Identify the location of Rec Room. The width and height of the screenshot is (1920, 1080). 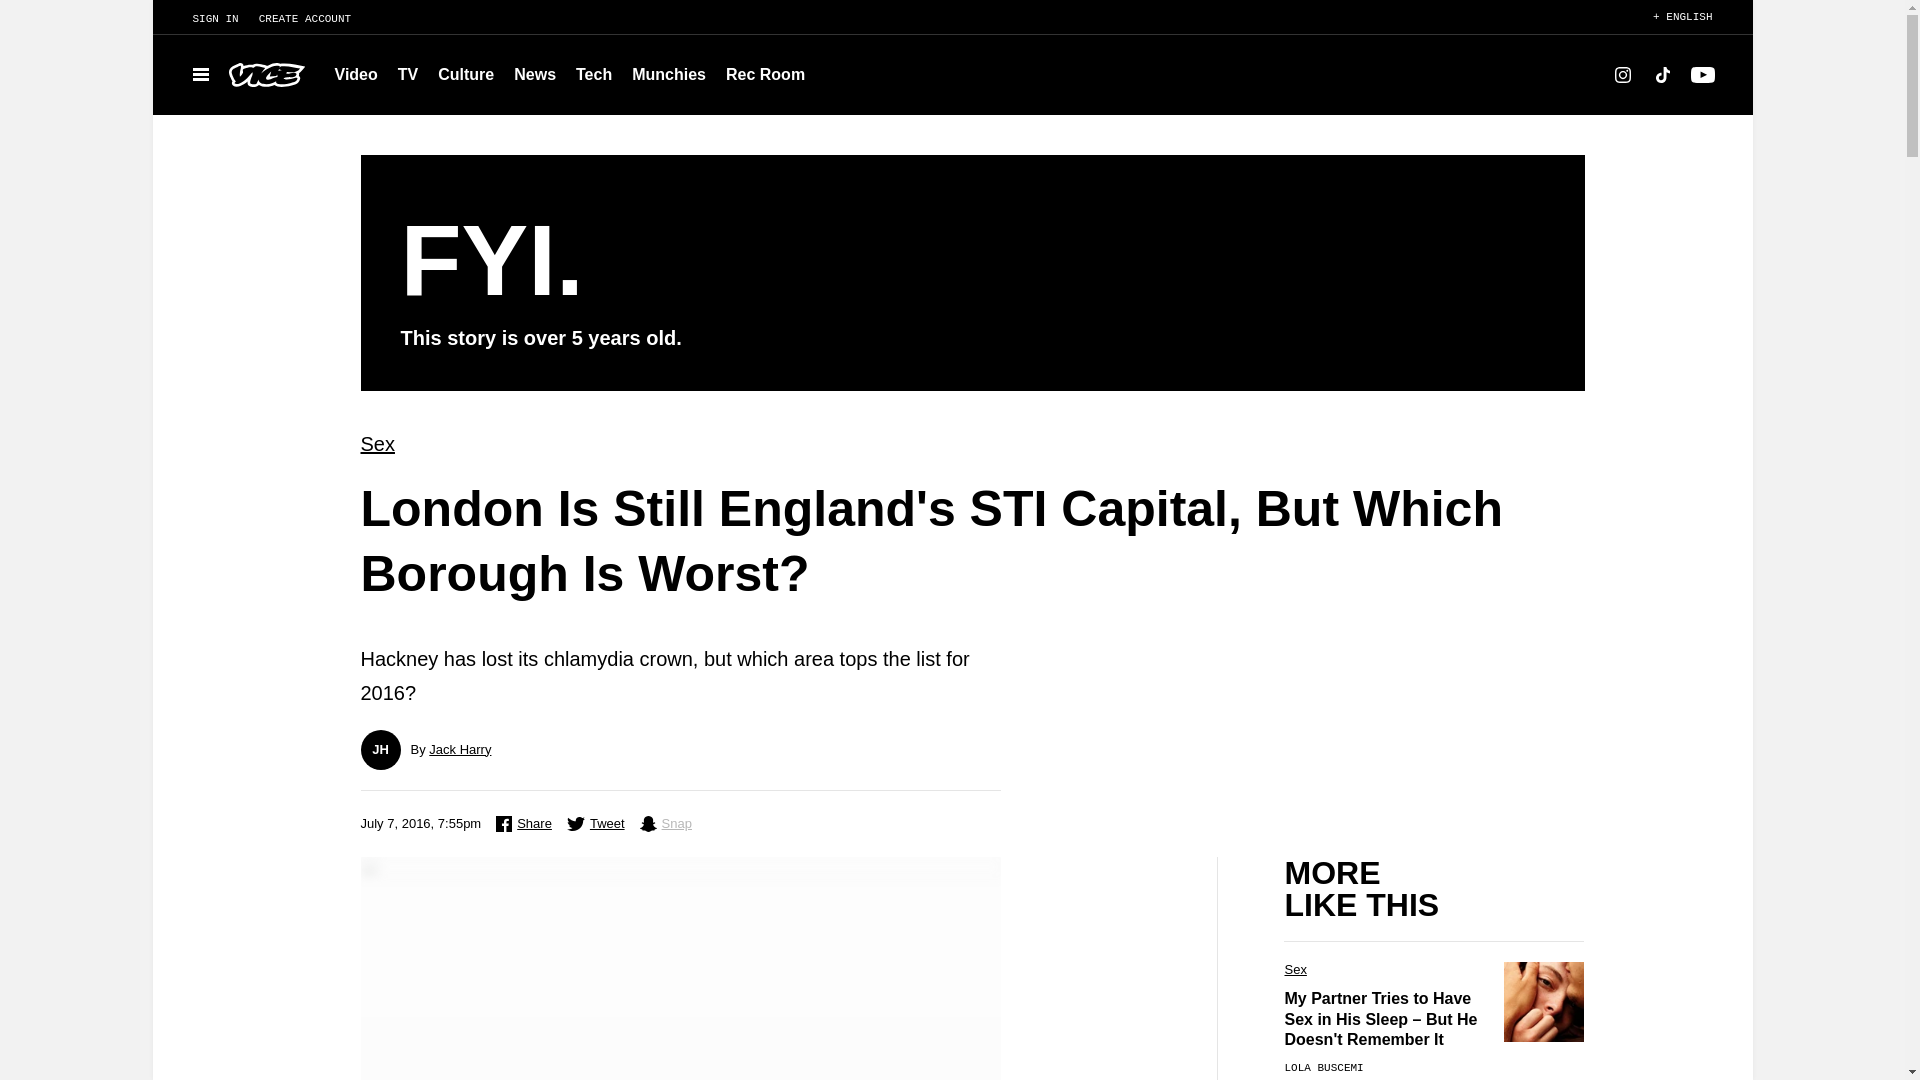
(765, 74).